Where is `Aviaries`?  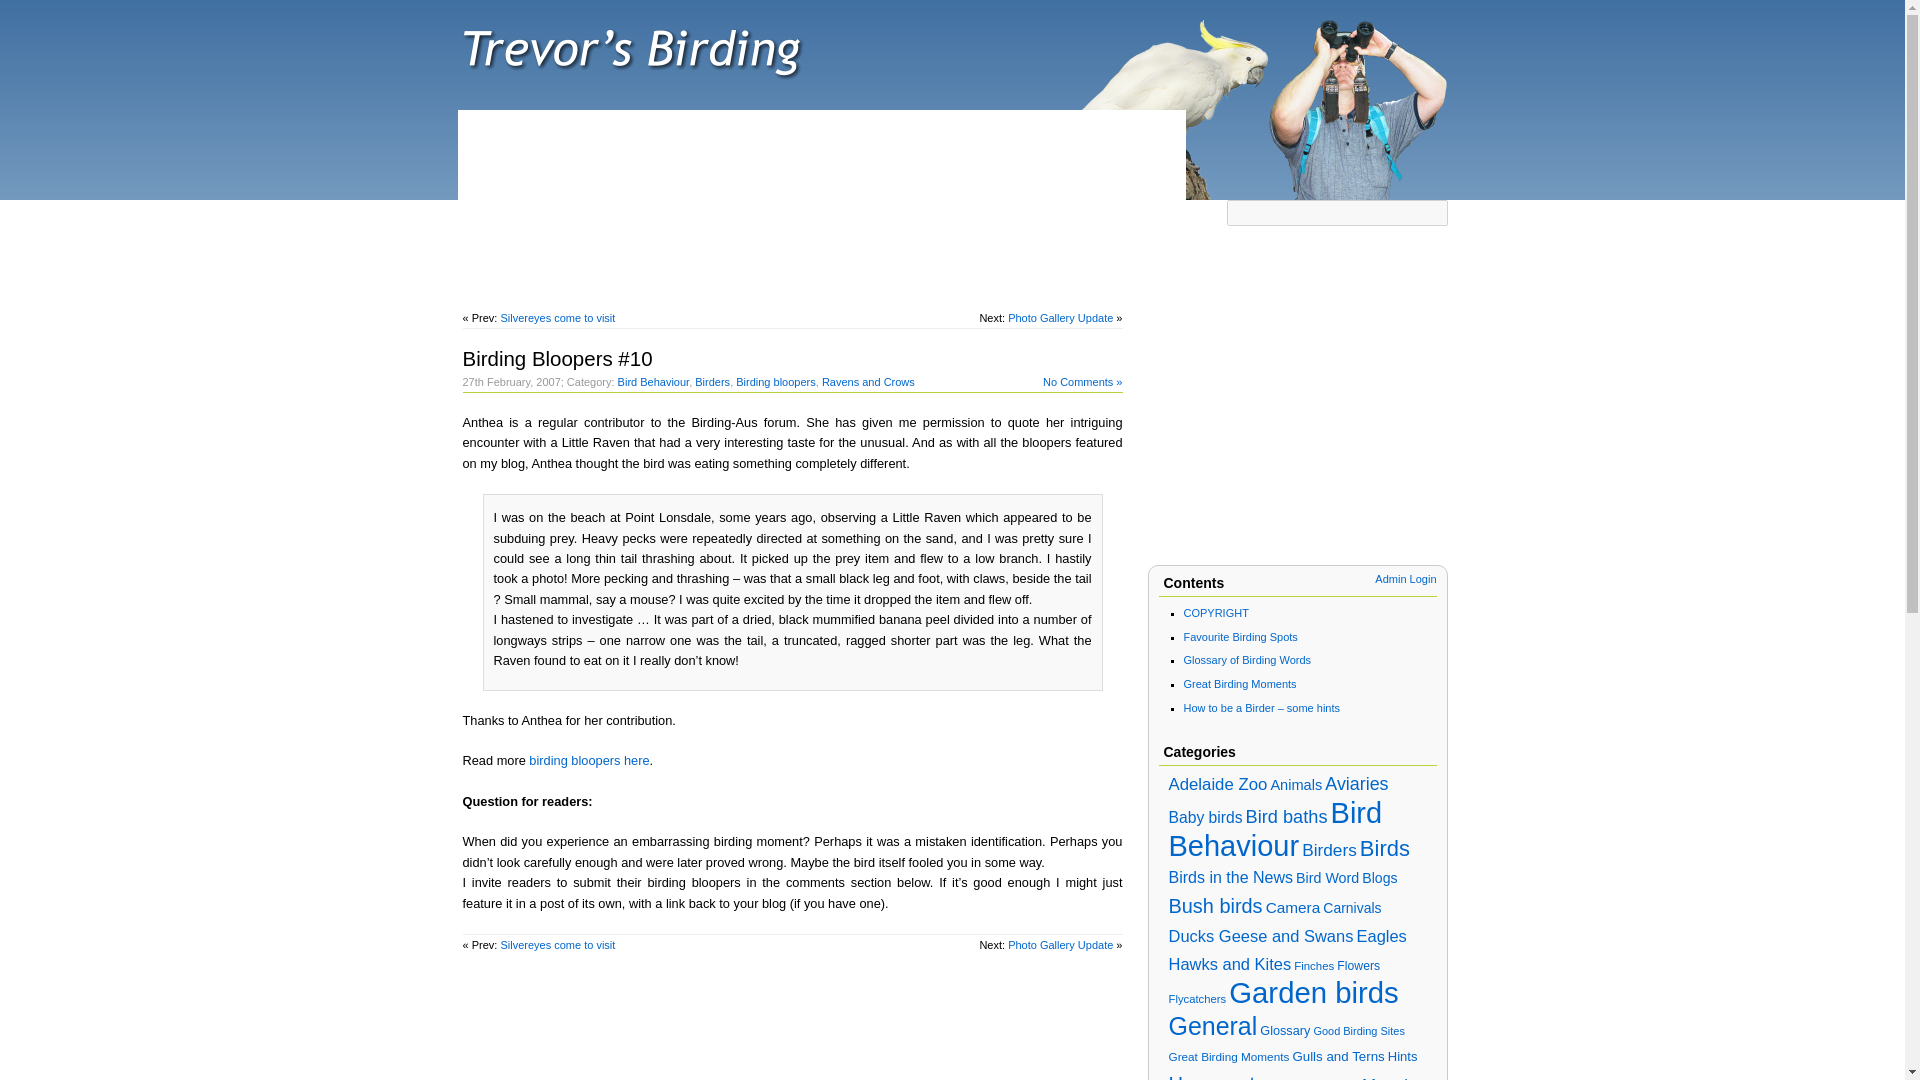
Aviaries is located at coordinates (1356, 784).